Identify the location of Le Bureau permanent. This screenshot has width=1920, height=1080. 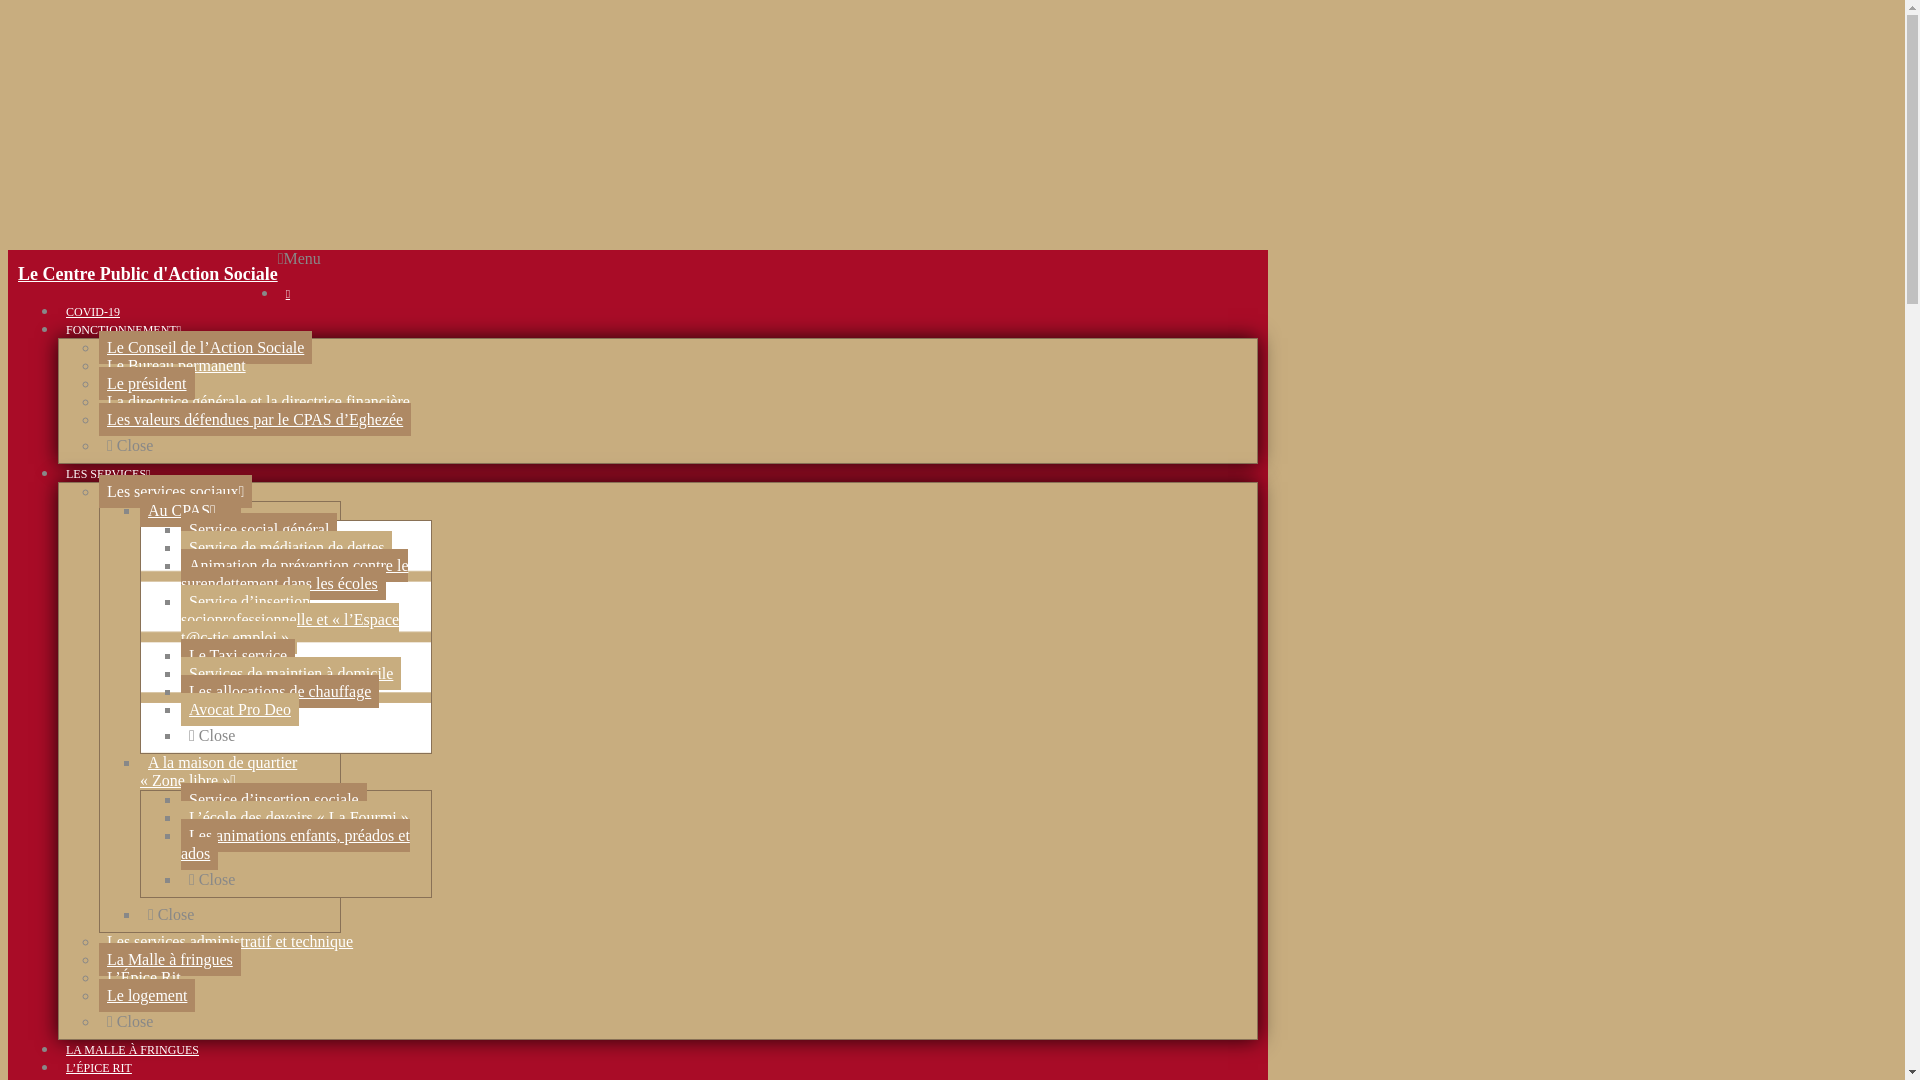
(176, 366).